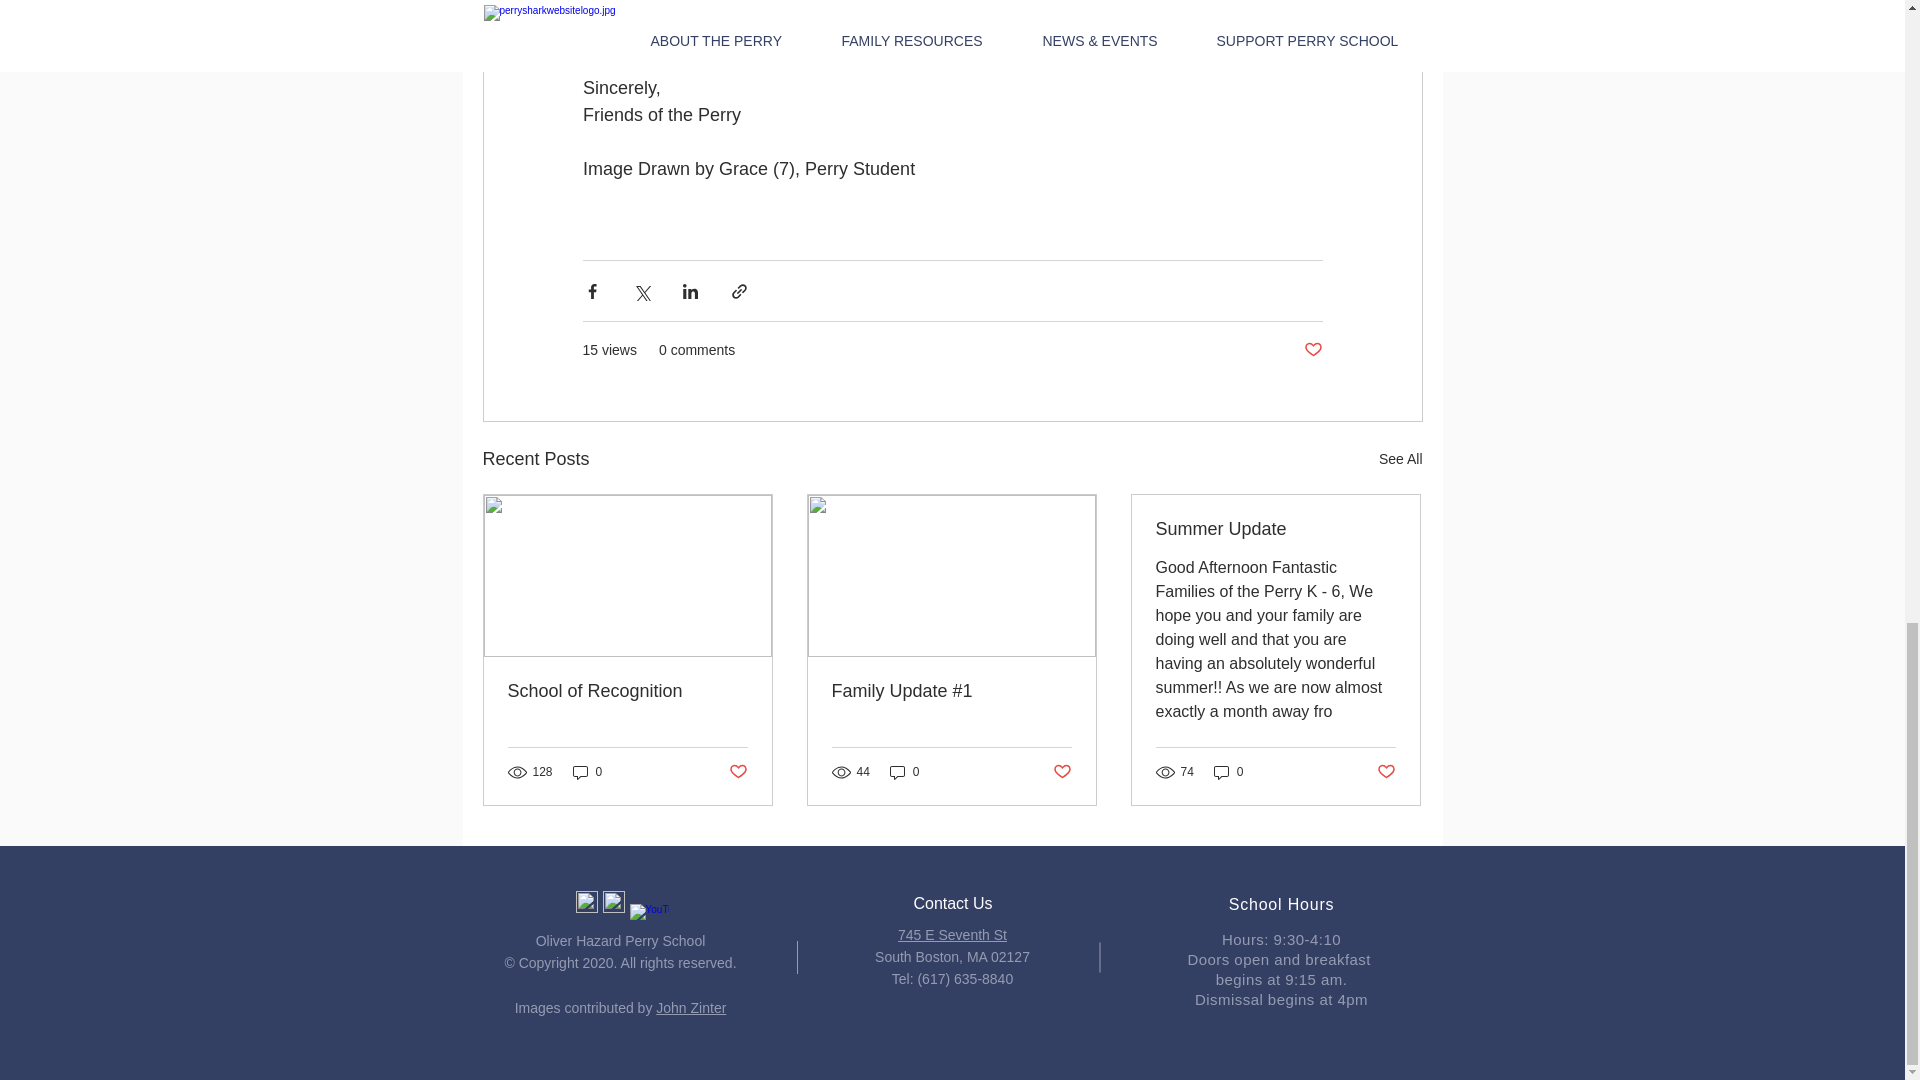  I want to click on Post not marked as liked, so click(736, 772).